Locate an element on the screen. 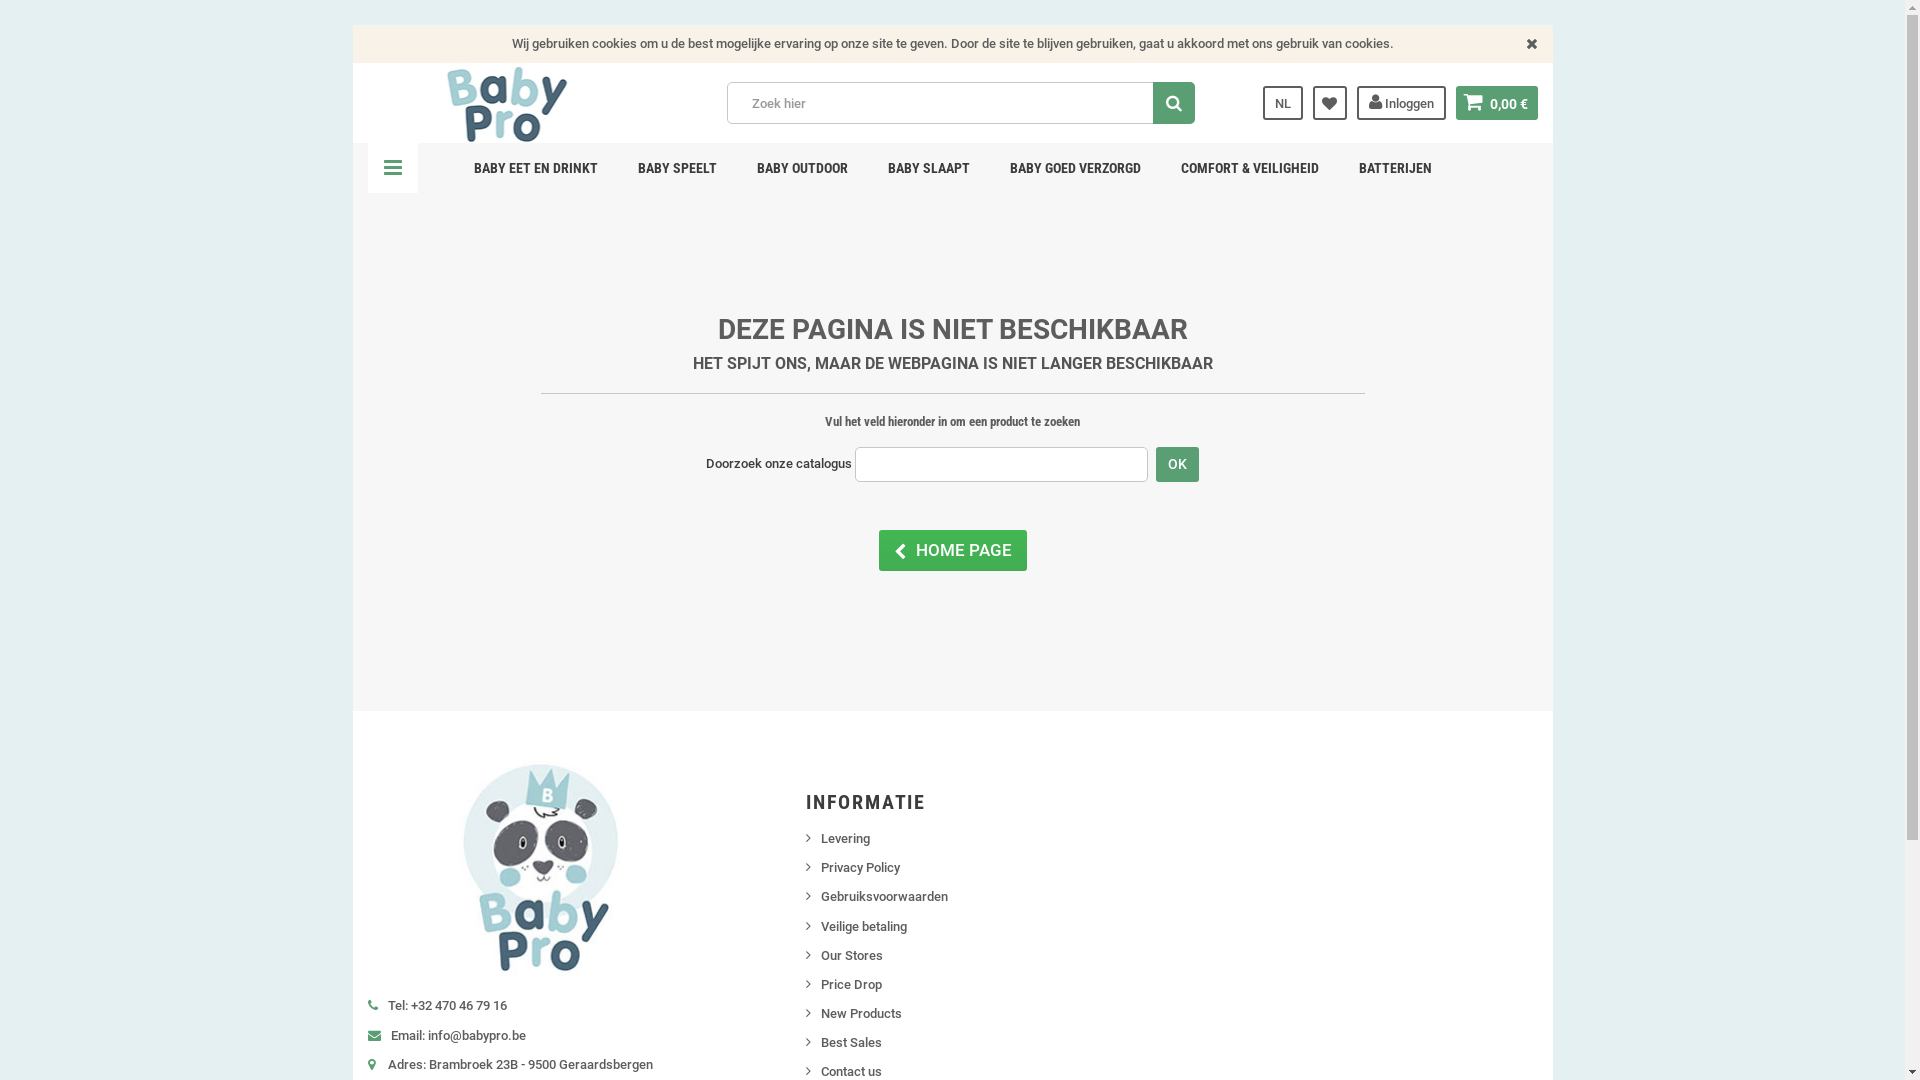 This screenshot has width=1920, height=1080. BABY GOED VERZORGD is located at coordinates (1074, 168).